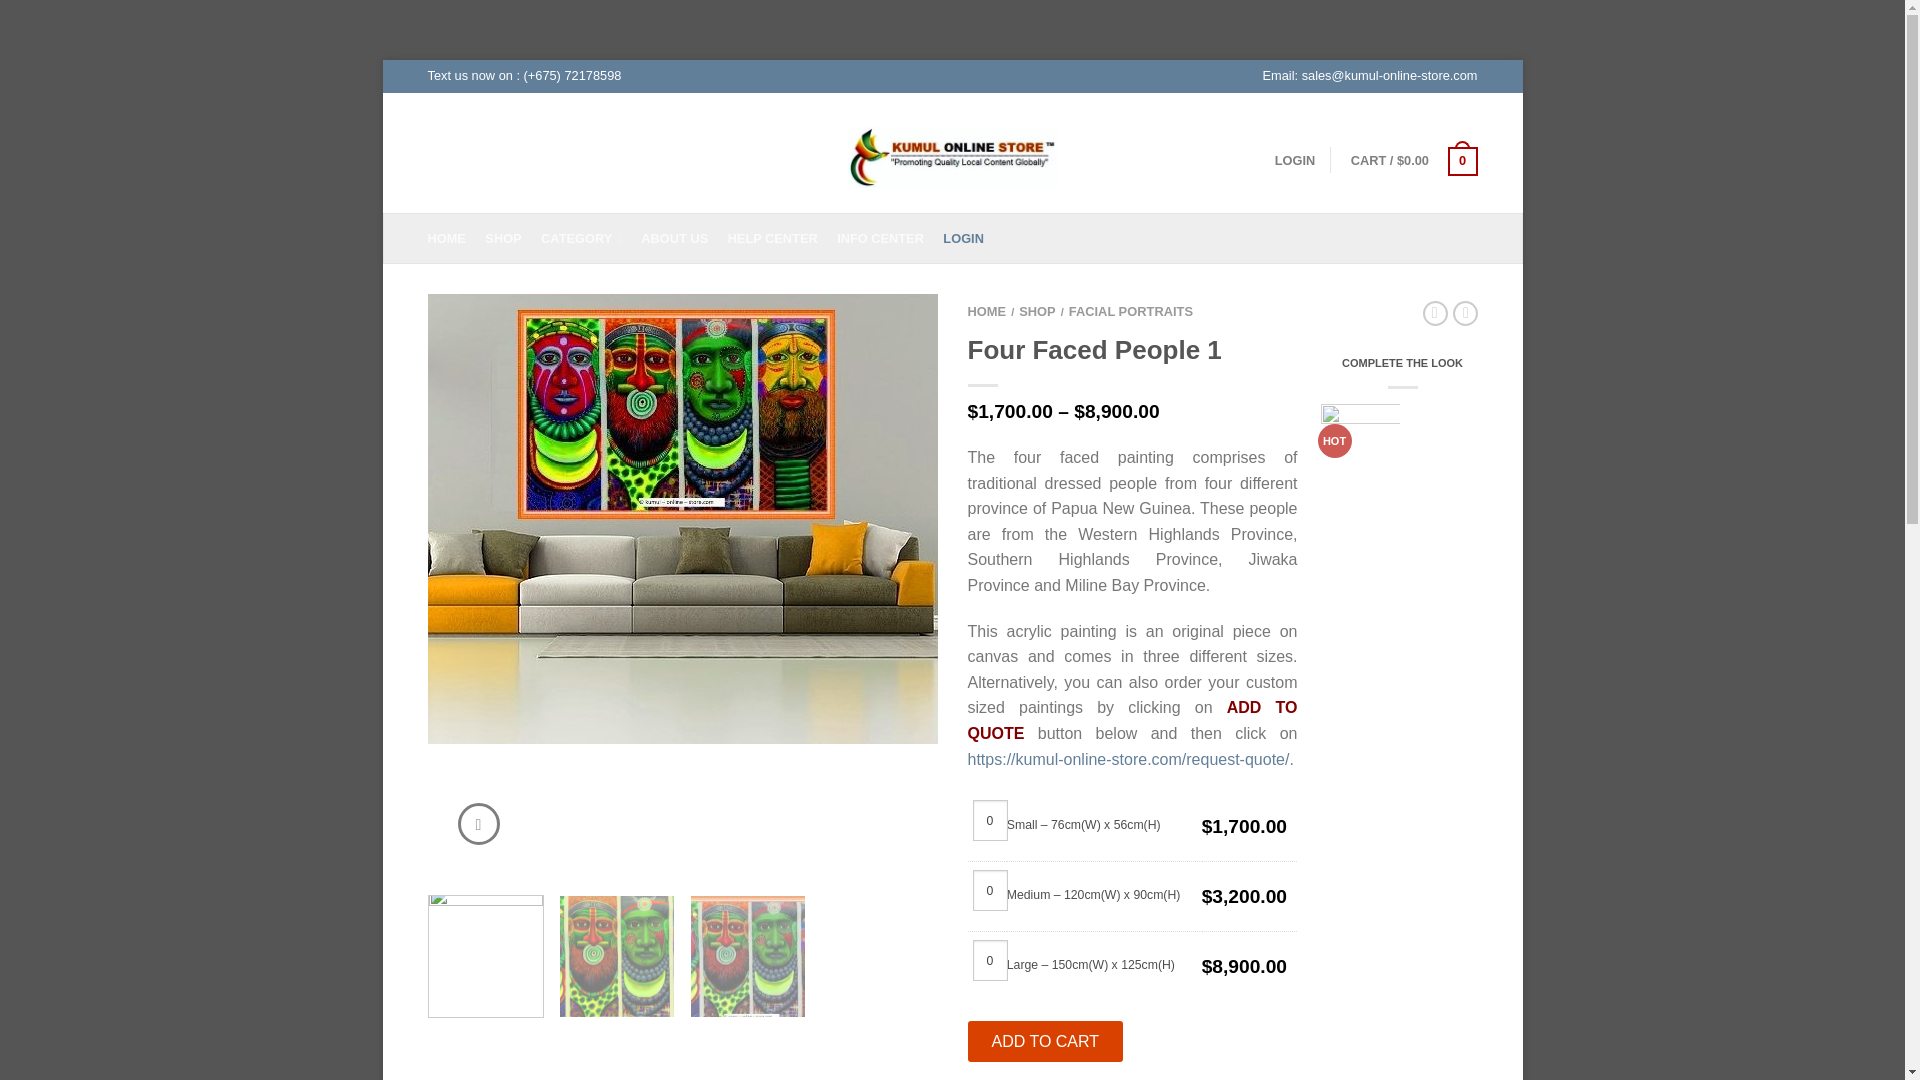 This screenshot has height=1080, width=1920. I want to click on SHOP, so click(1038, 310).